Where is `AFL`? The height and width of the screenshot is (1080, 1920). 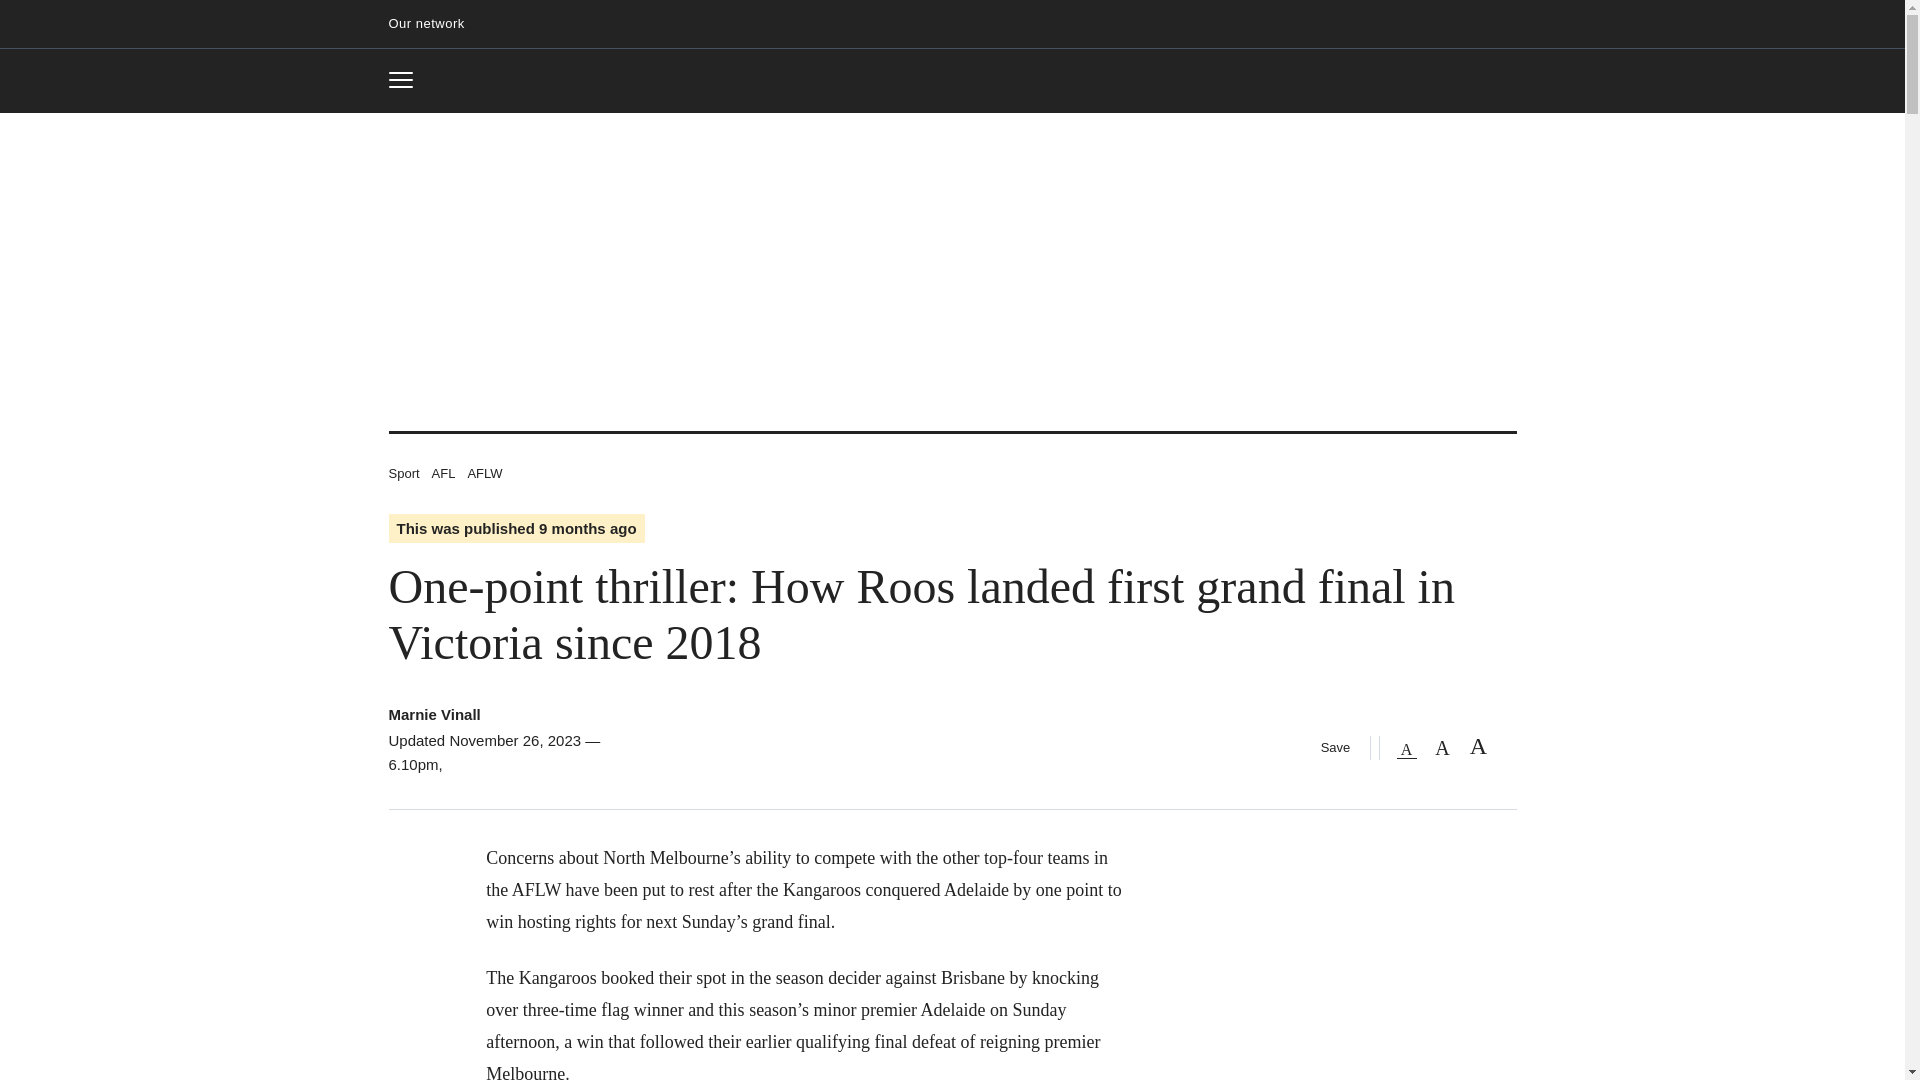
AFL is located at coordinates (408, 80).